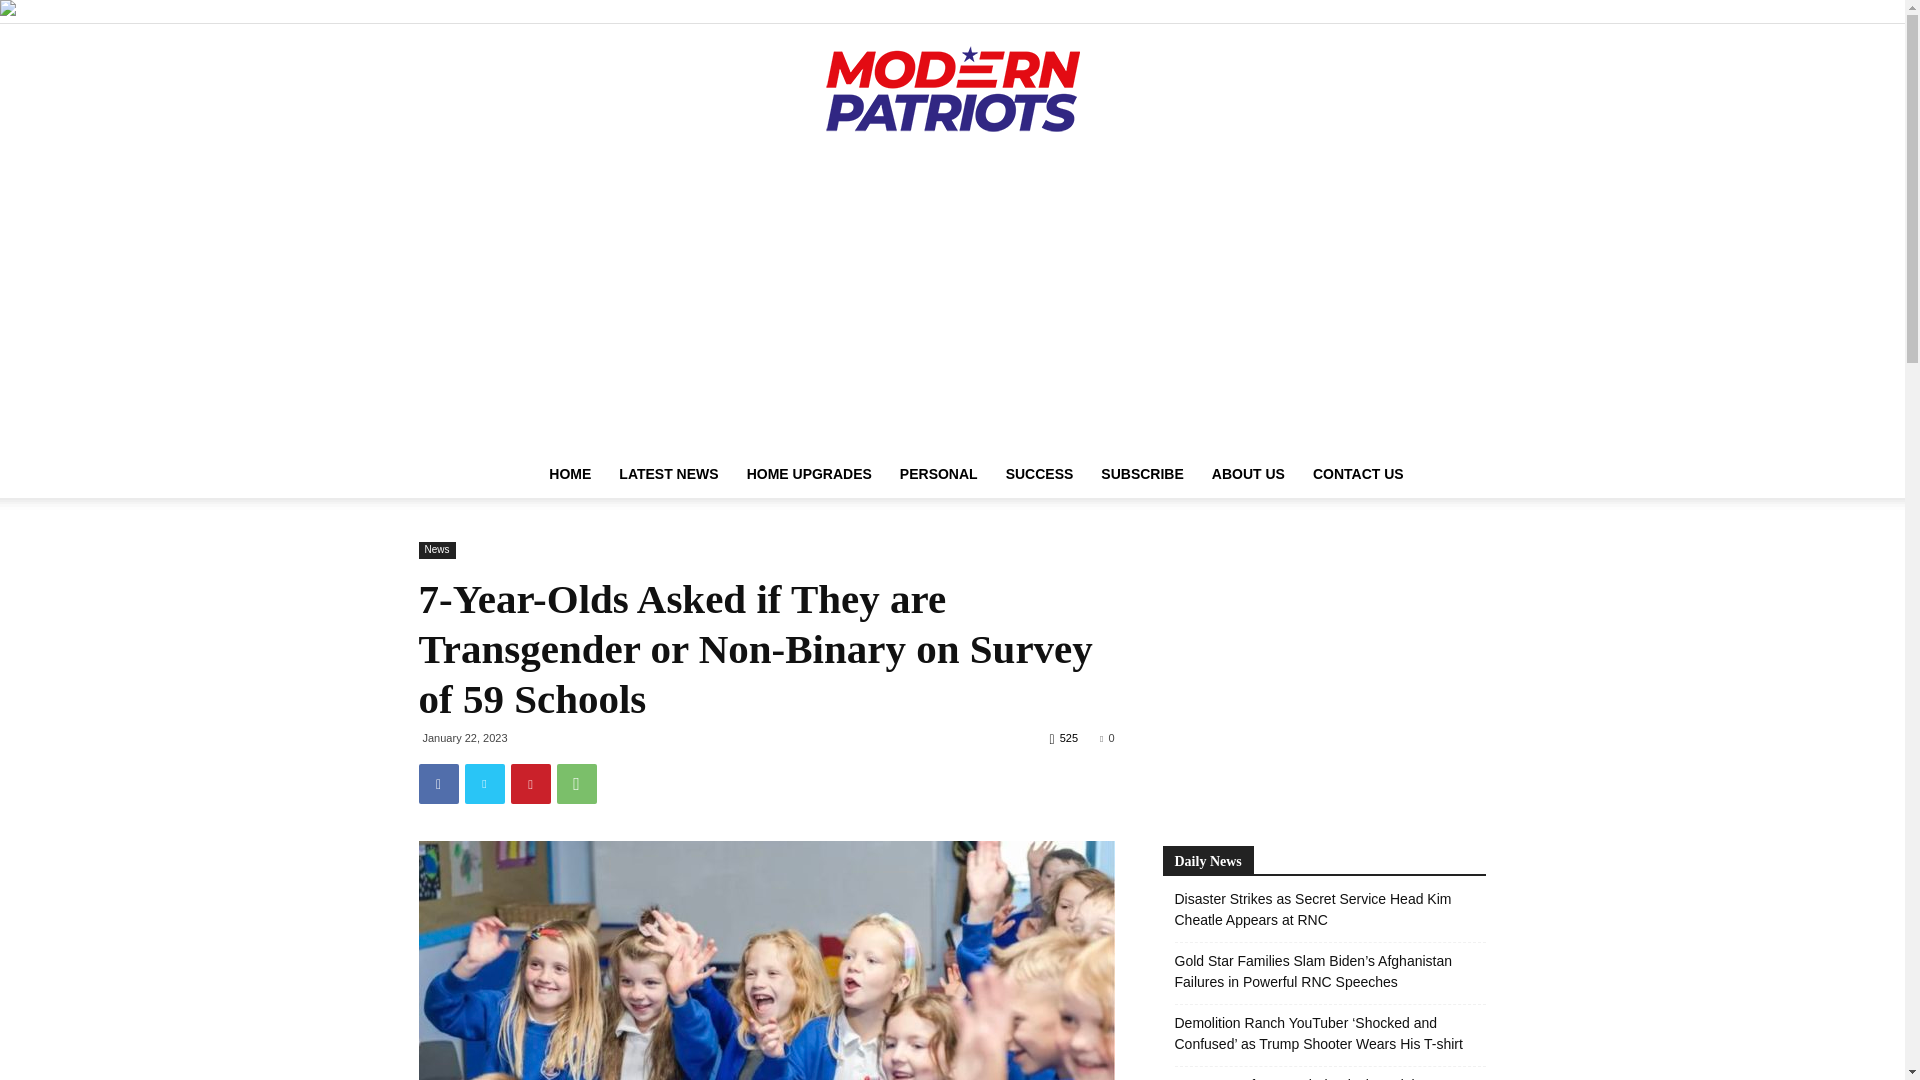 This screenshot has height=1080, width=1920. What do you see at coordinates (1106, 738) in the screenshot?
I see `0` at bounding box center [1106, 738].